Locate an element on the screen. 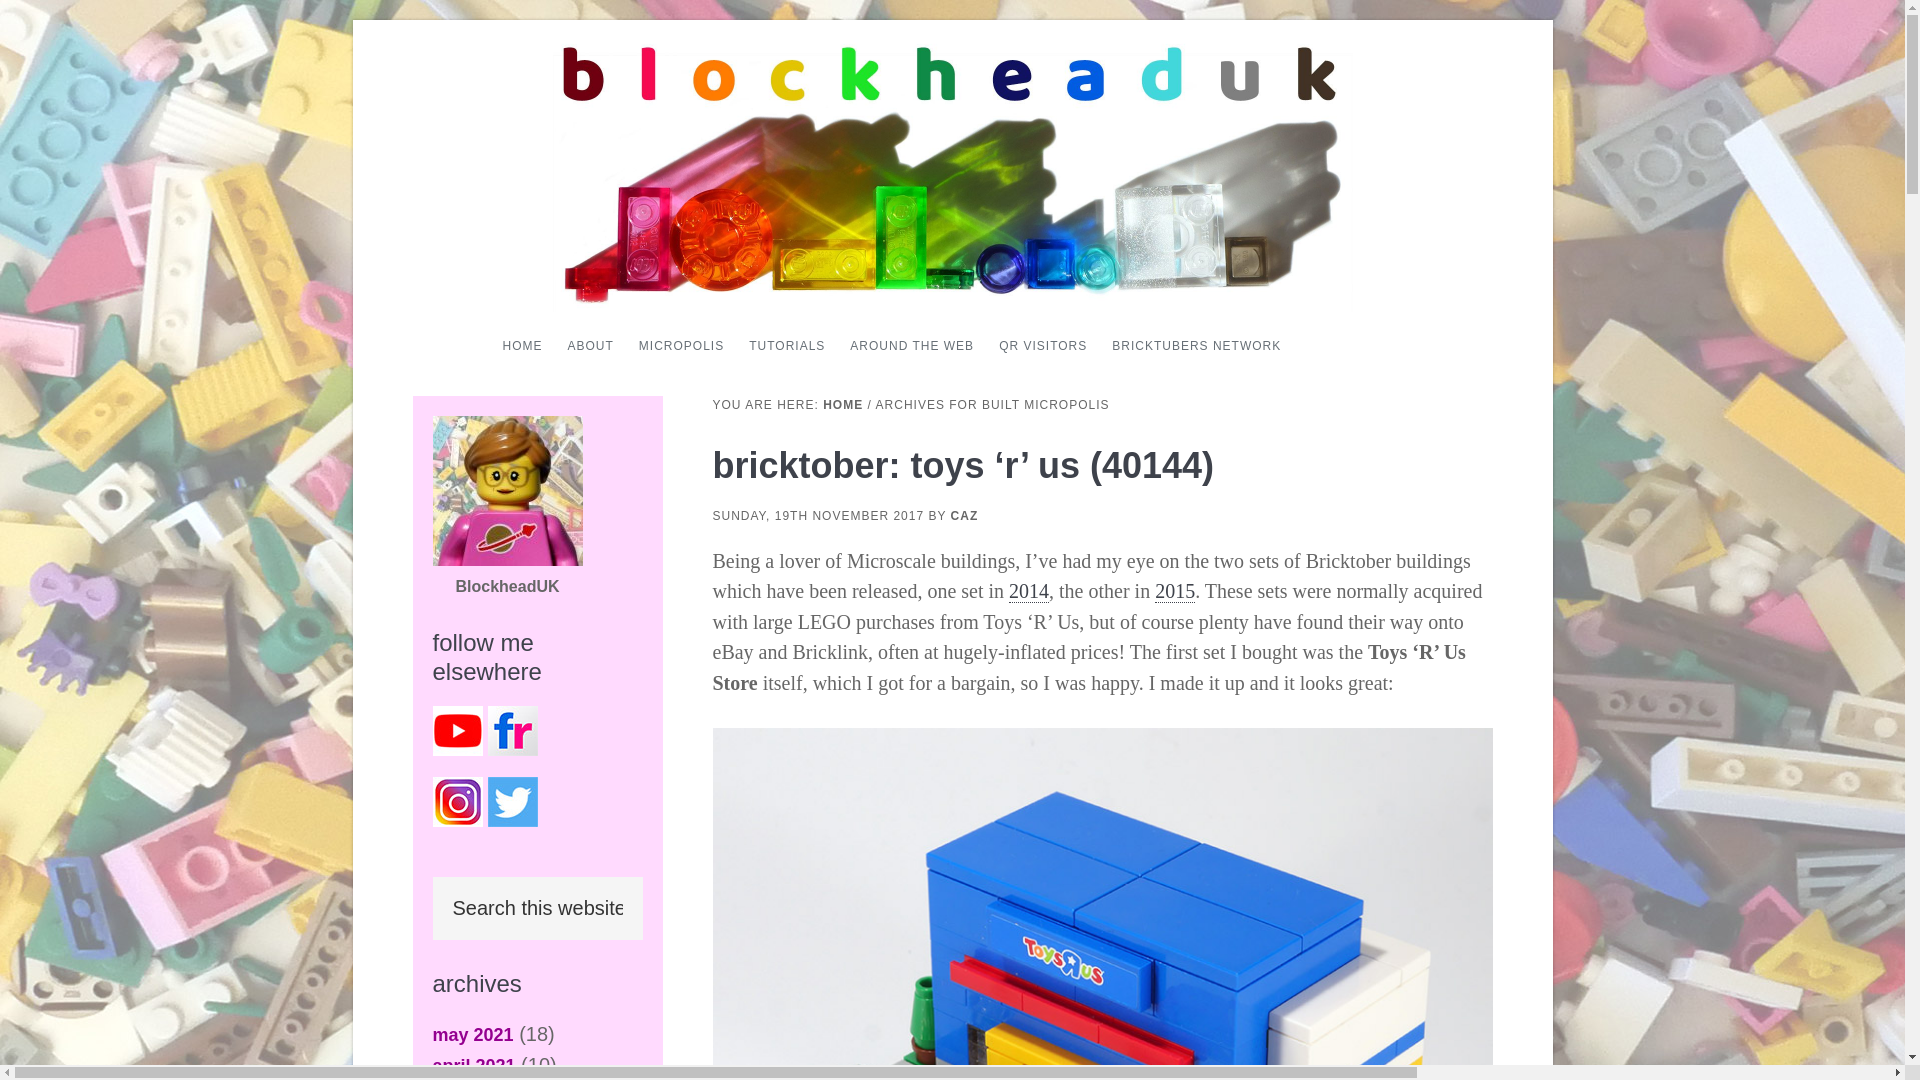 The height and width of the screenshot is (1080, 1920). AROUND THE WEB is located at coordinates (912, 346).